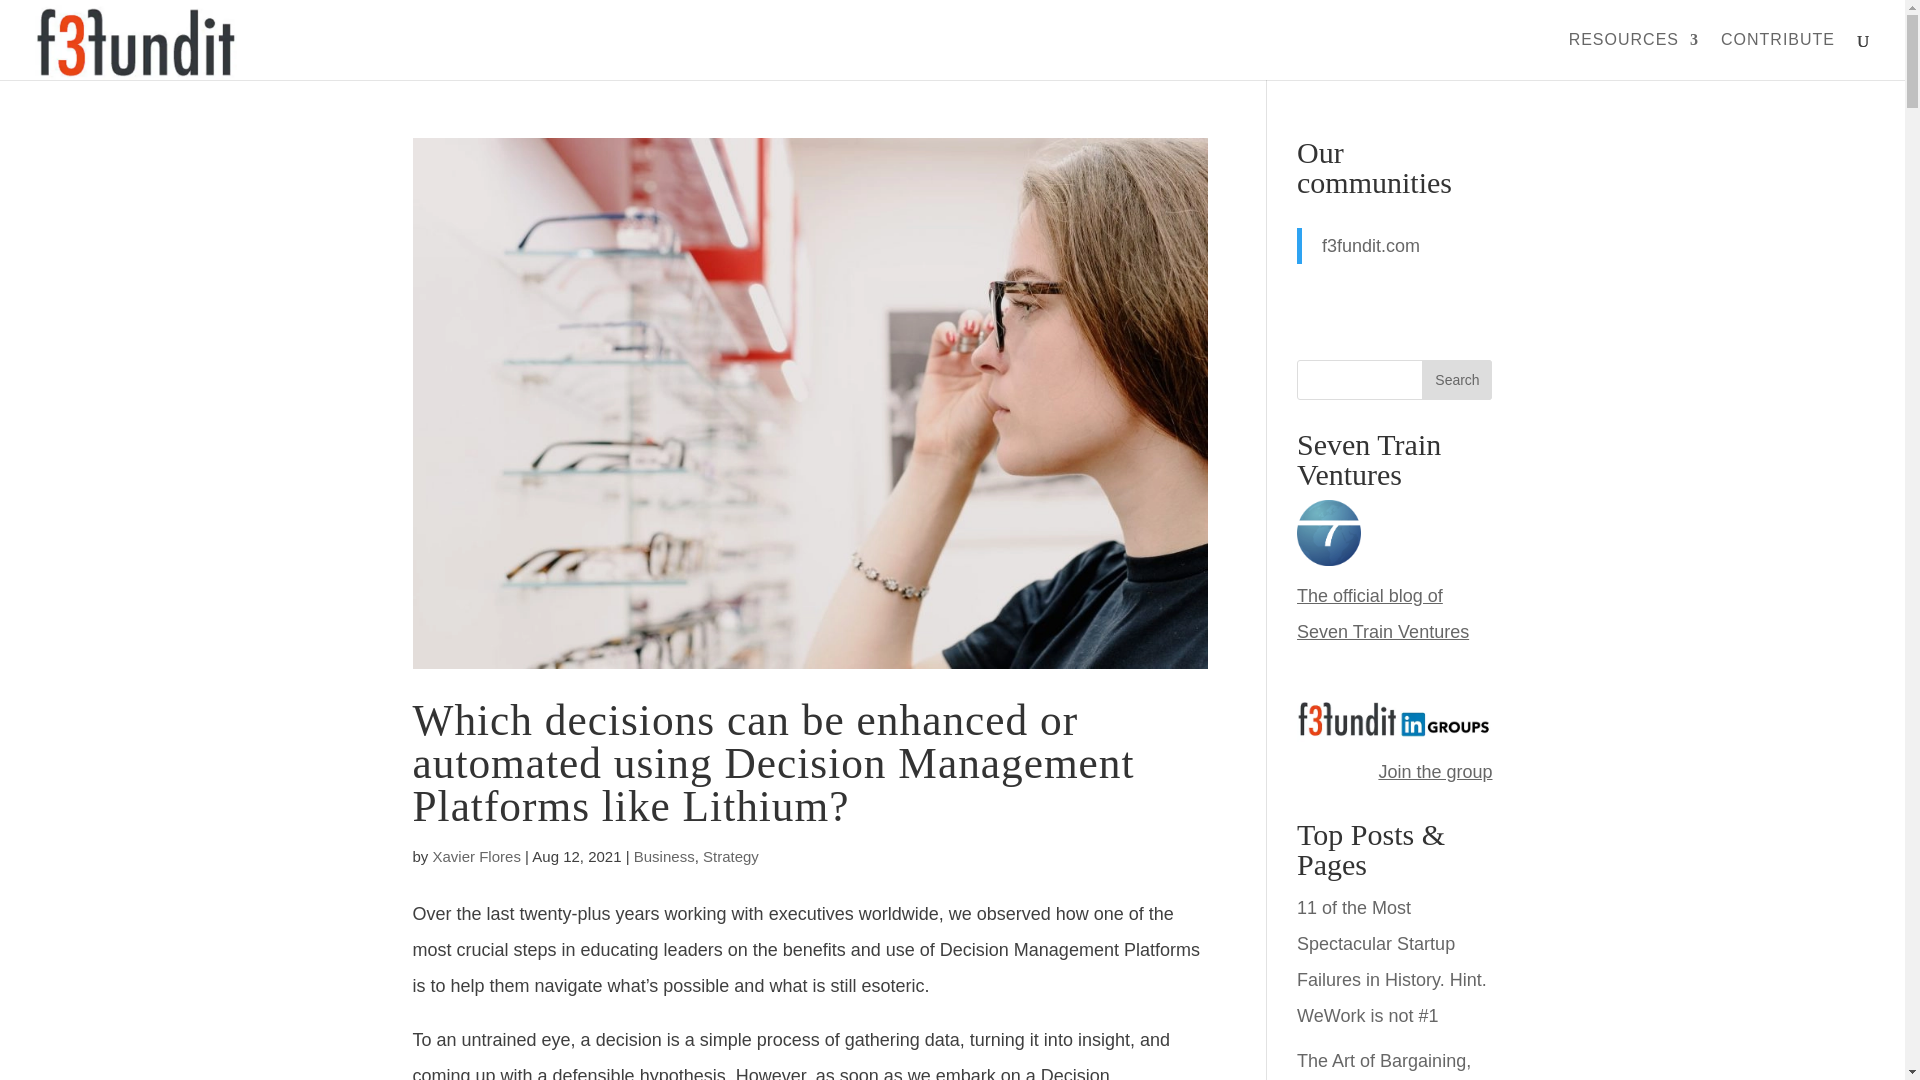  Describe the element at coordinates (1456, 379) in the screenshot. I see `Search` at that location.